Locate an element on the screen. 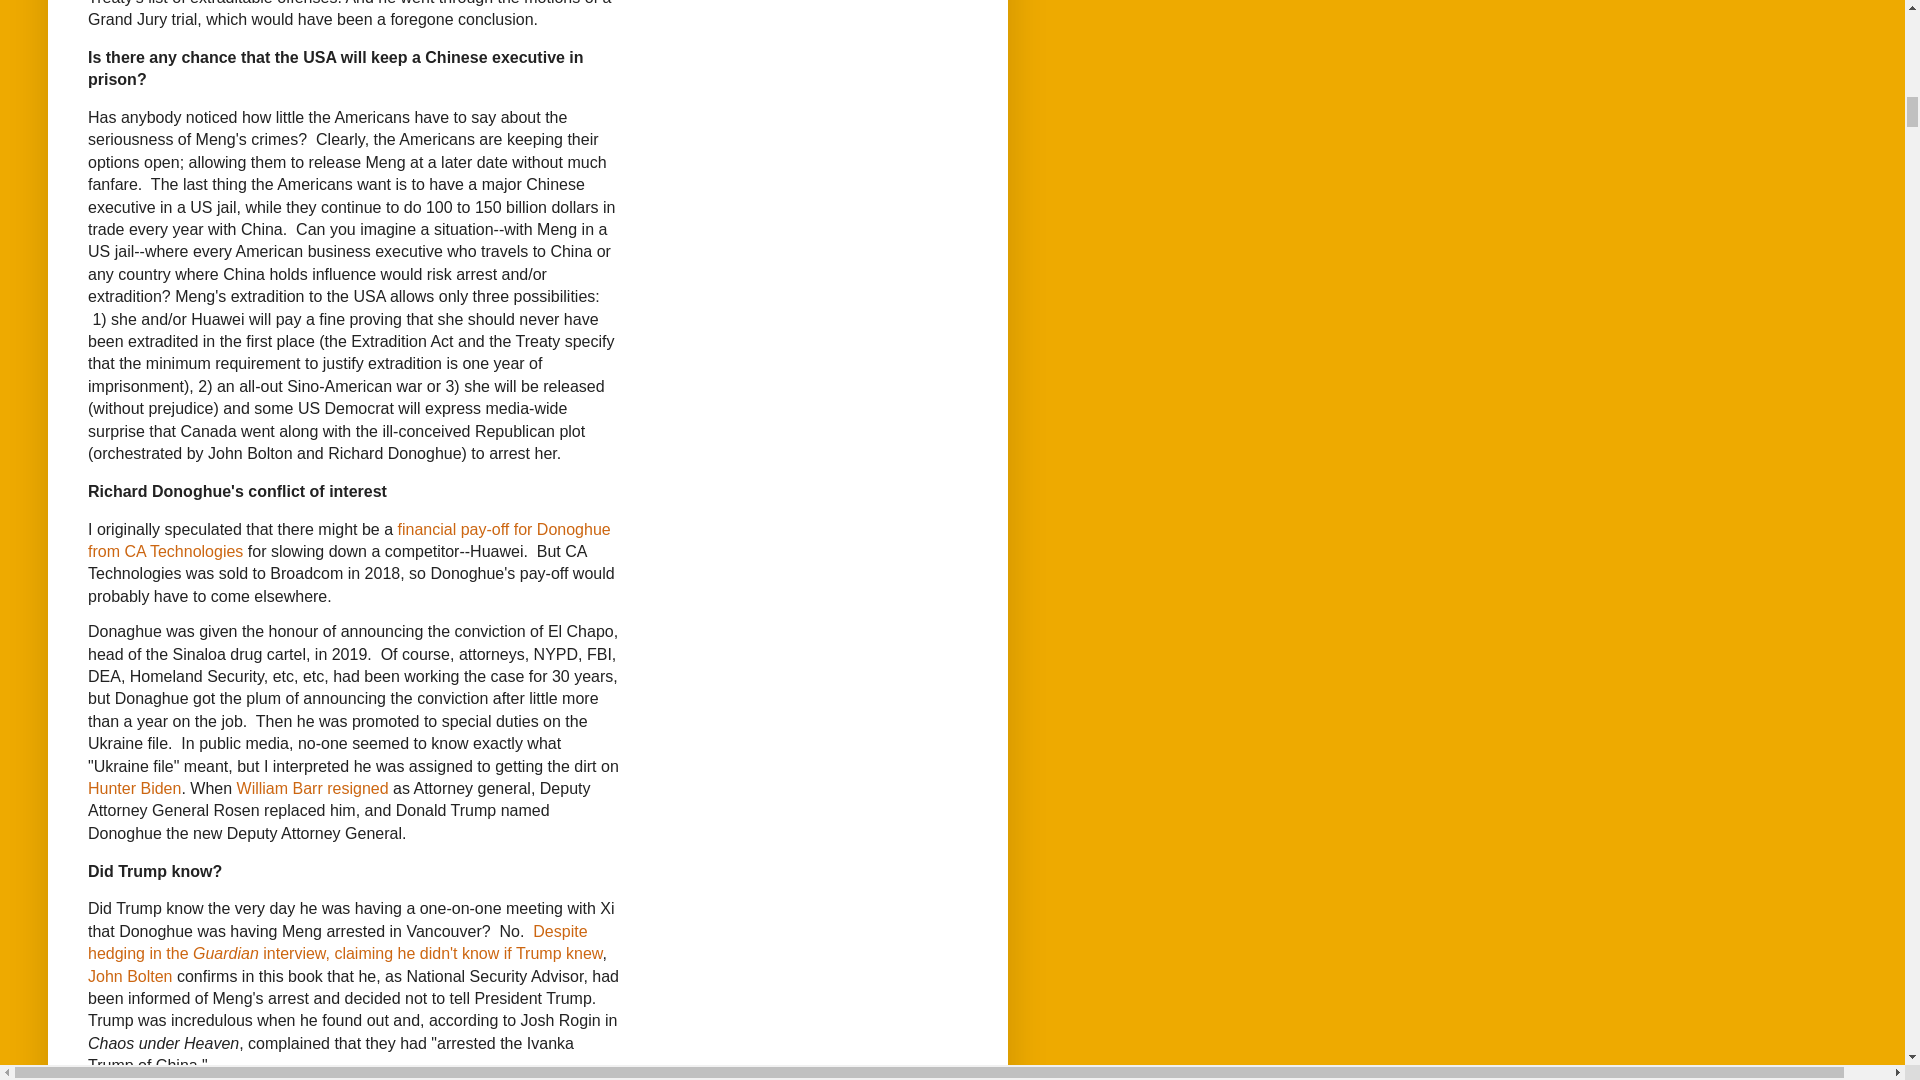 This screenshot has width=1920, height=1080. financial pay-off for Donoghue from CA Technologies is located at coordinates (349, 540).